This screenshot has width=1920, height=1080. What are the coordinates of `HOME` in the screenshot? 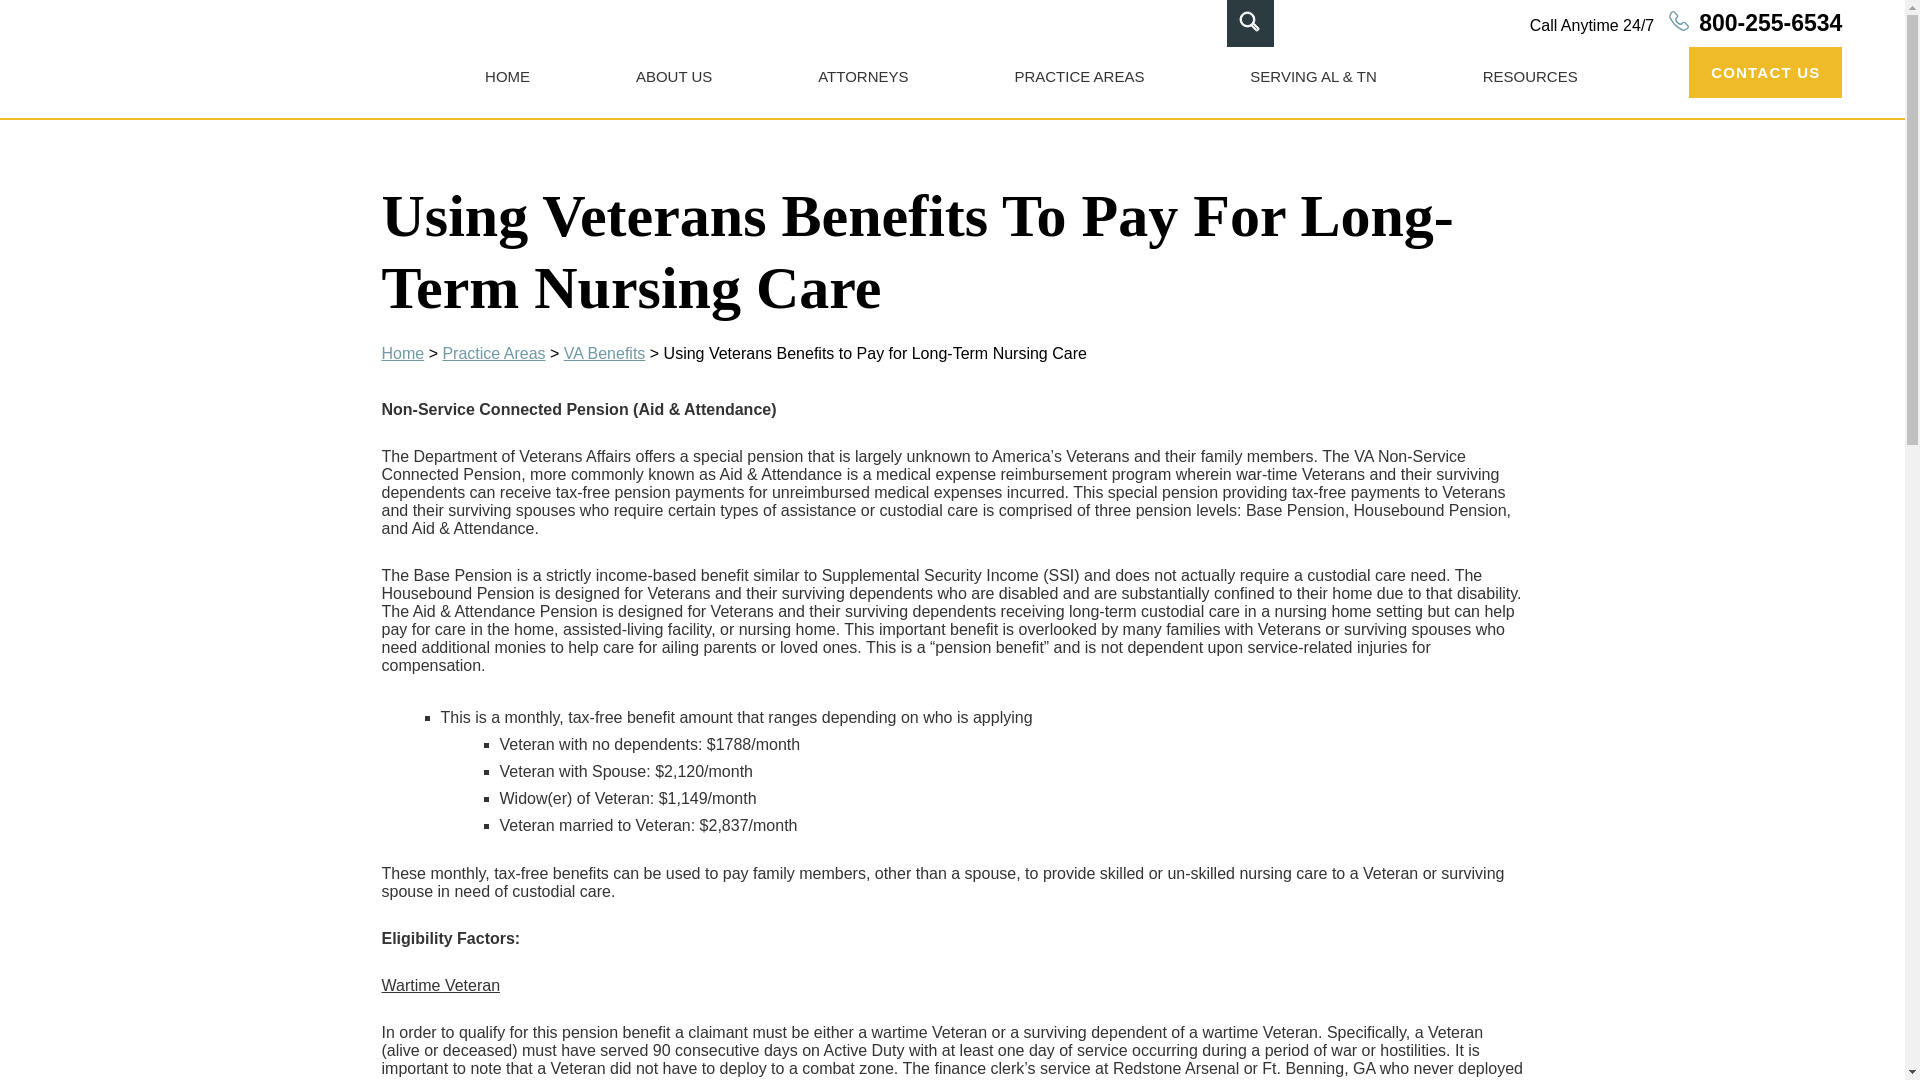 It's located at (507, 76).